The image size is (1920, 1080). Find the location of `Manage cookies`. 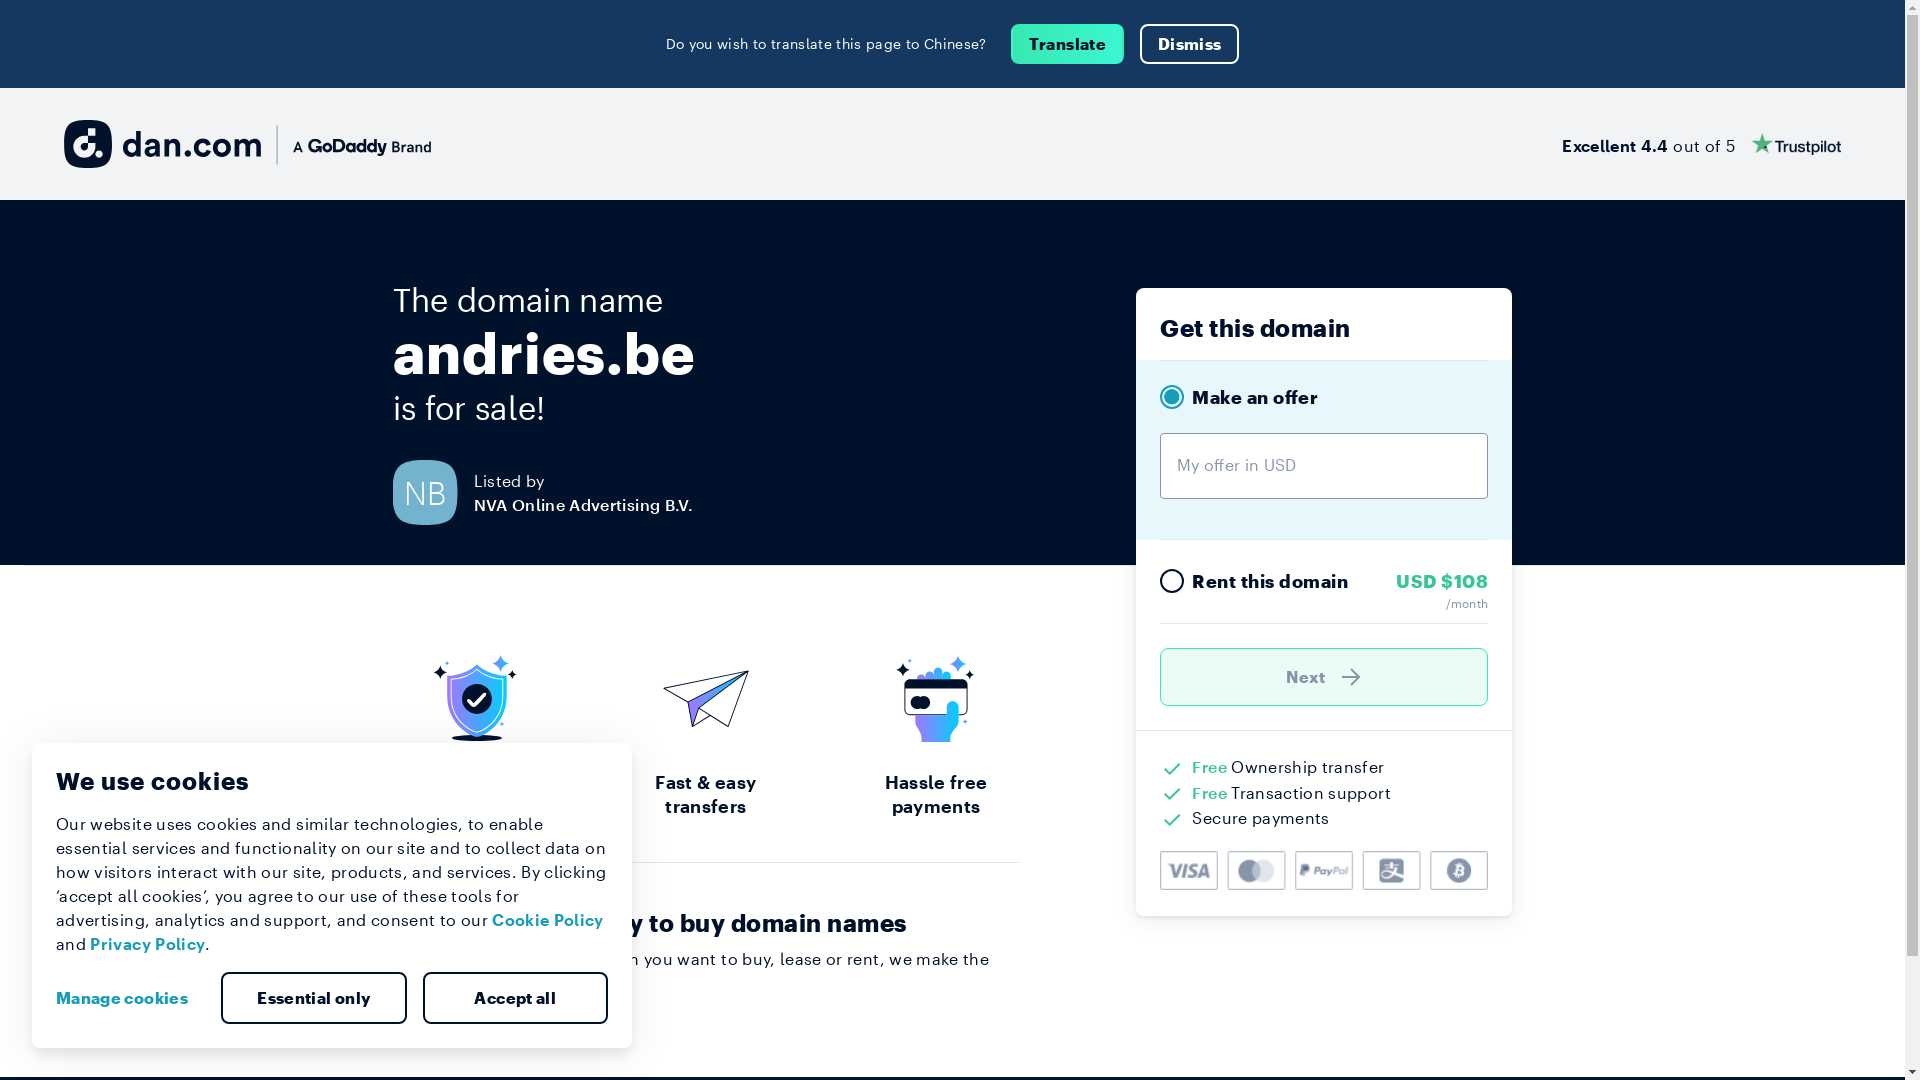

Manage cookies is located at coordinates (130, 998).